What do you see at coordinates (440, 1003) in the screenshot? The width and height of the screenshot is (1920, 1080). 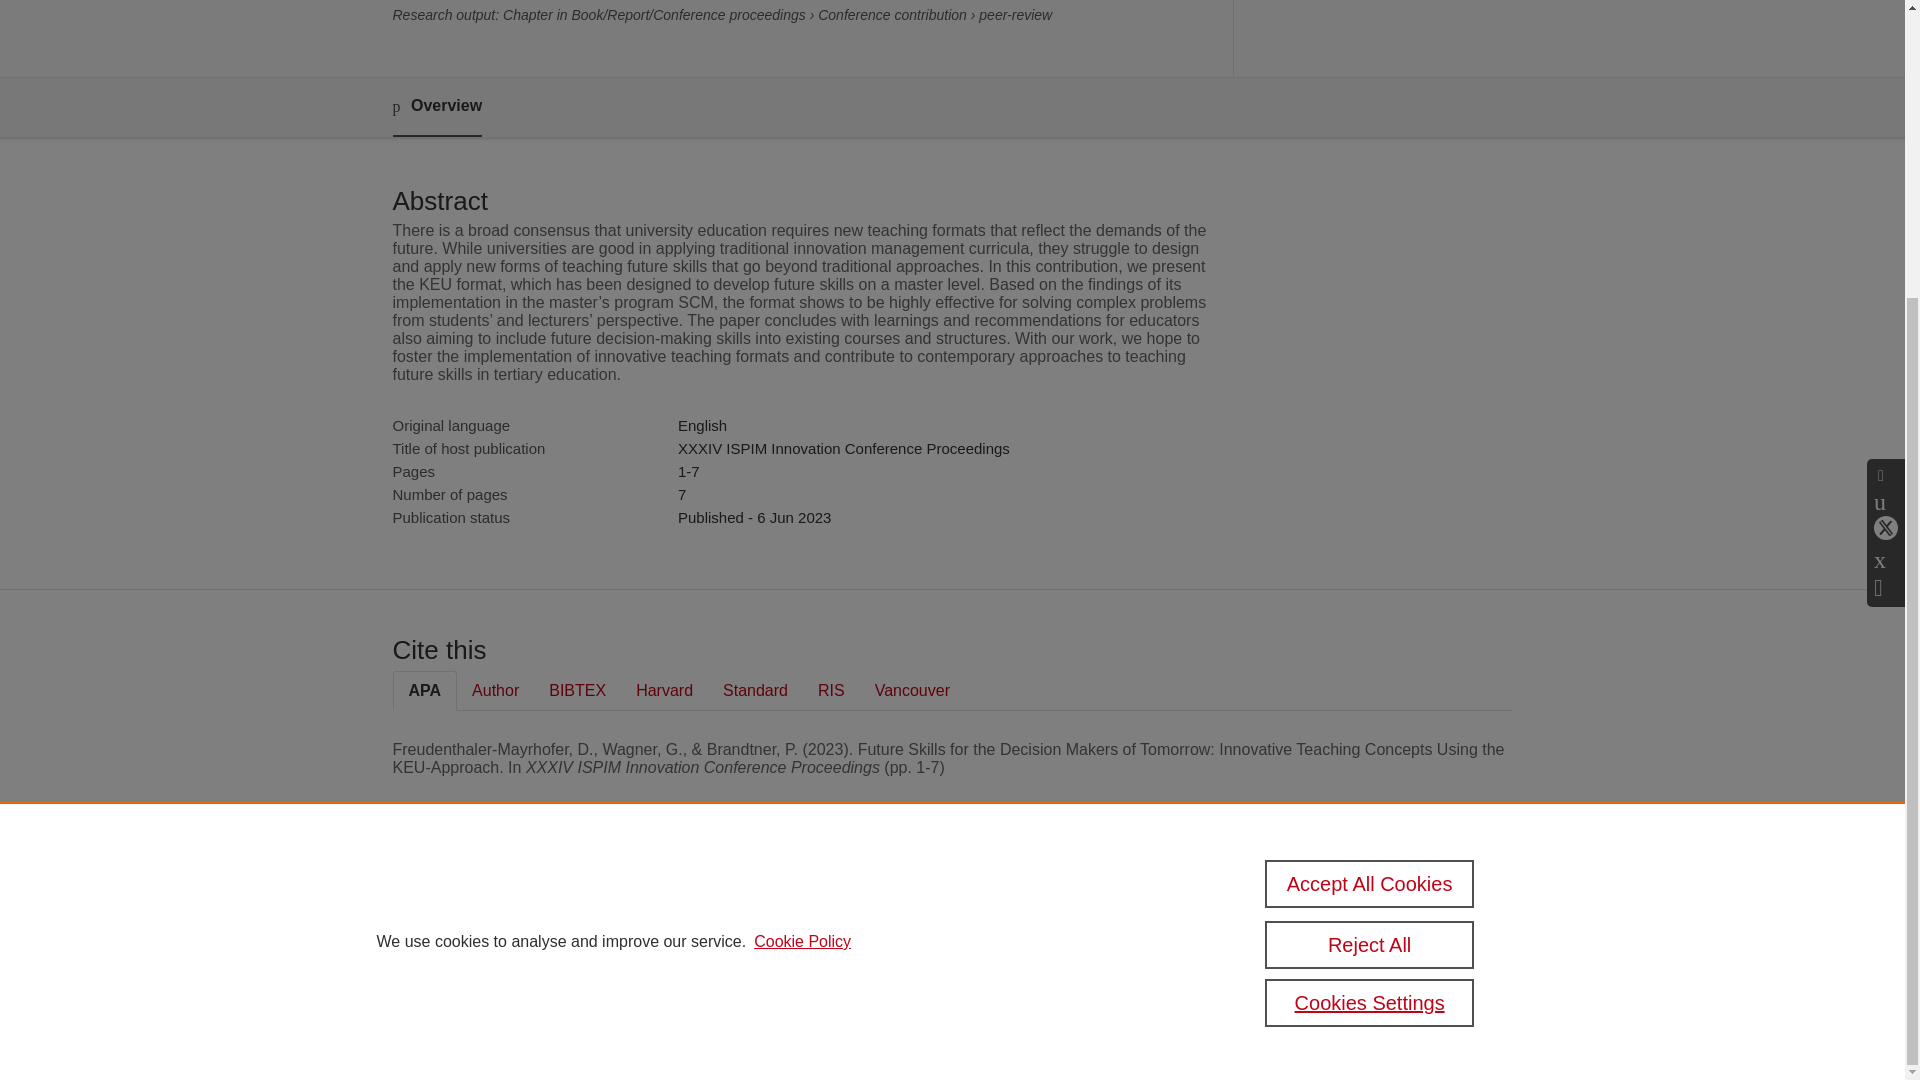 I see `Cookies Settings` at bounding box center [440, 1003].